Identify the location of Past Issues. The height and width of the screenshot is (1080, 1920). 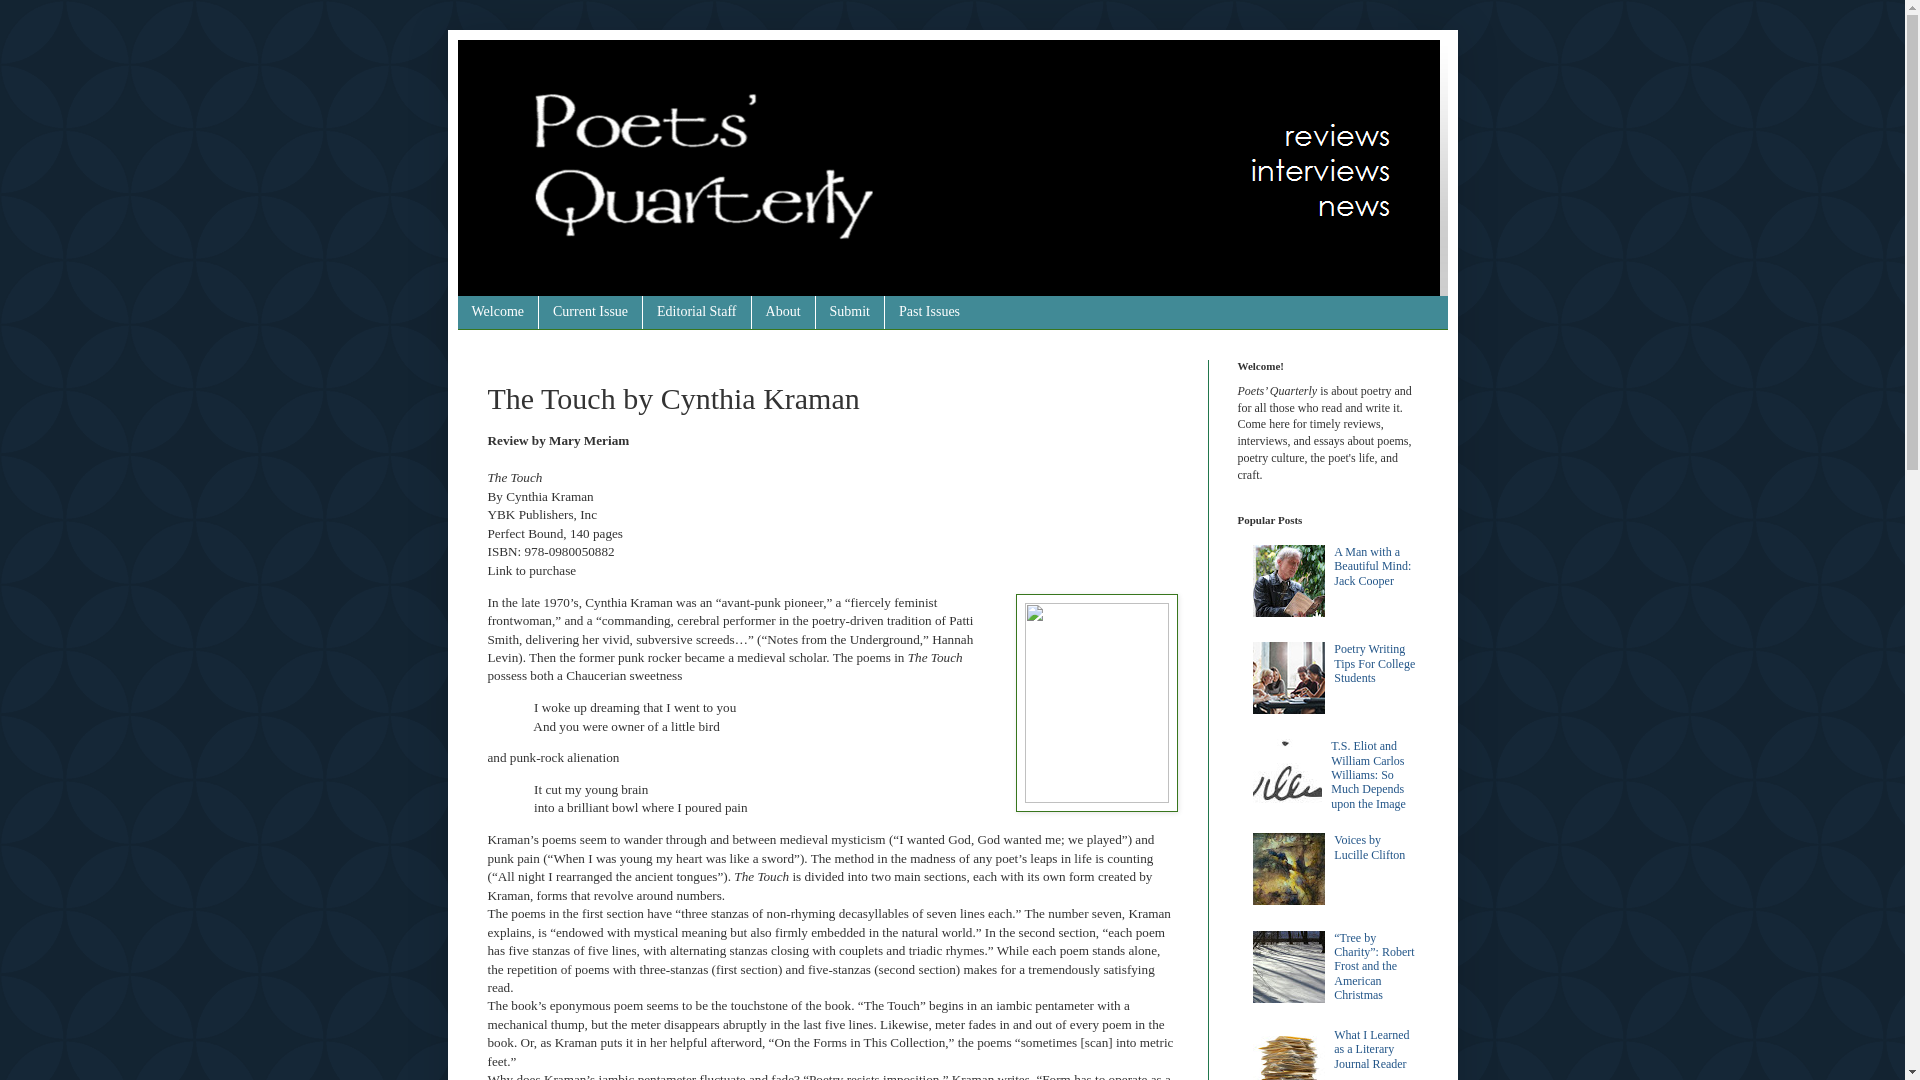
(928, 312).